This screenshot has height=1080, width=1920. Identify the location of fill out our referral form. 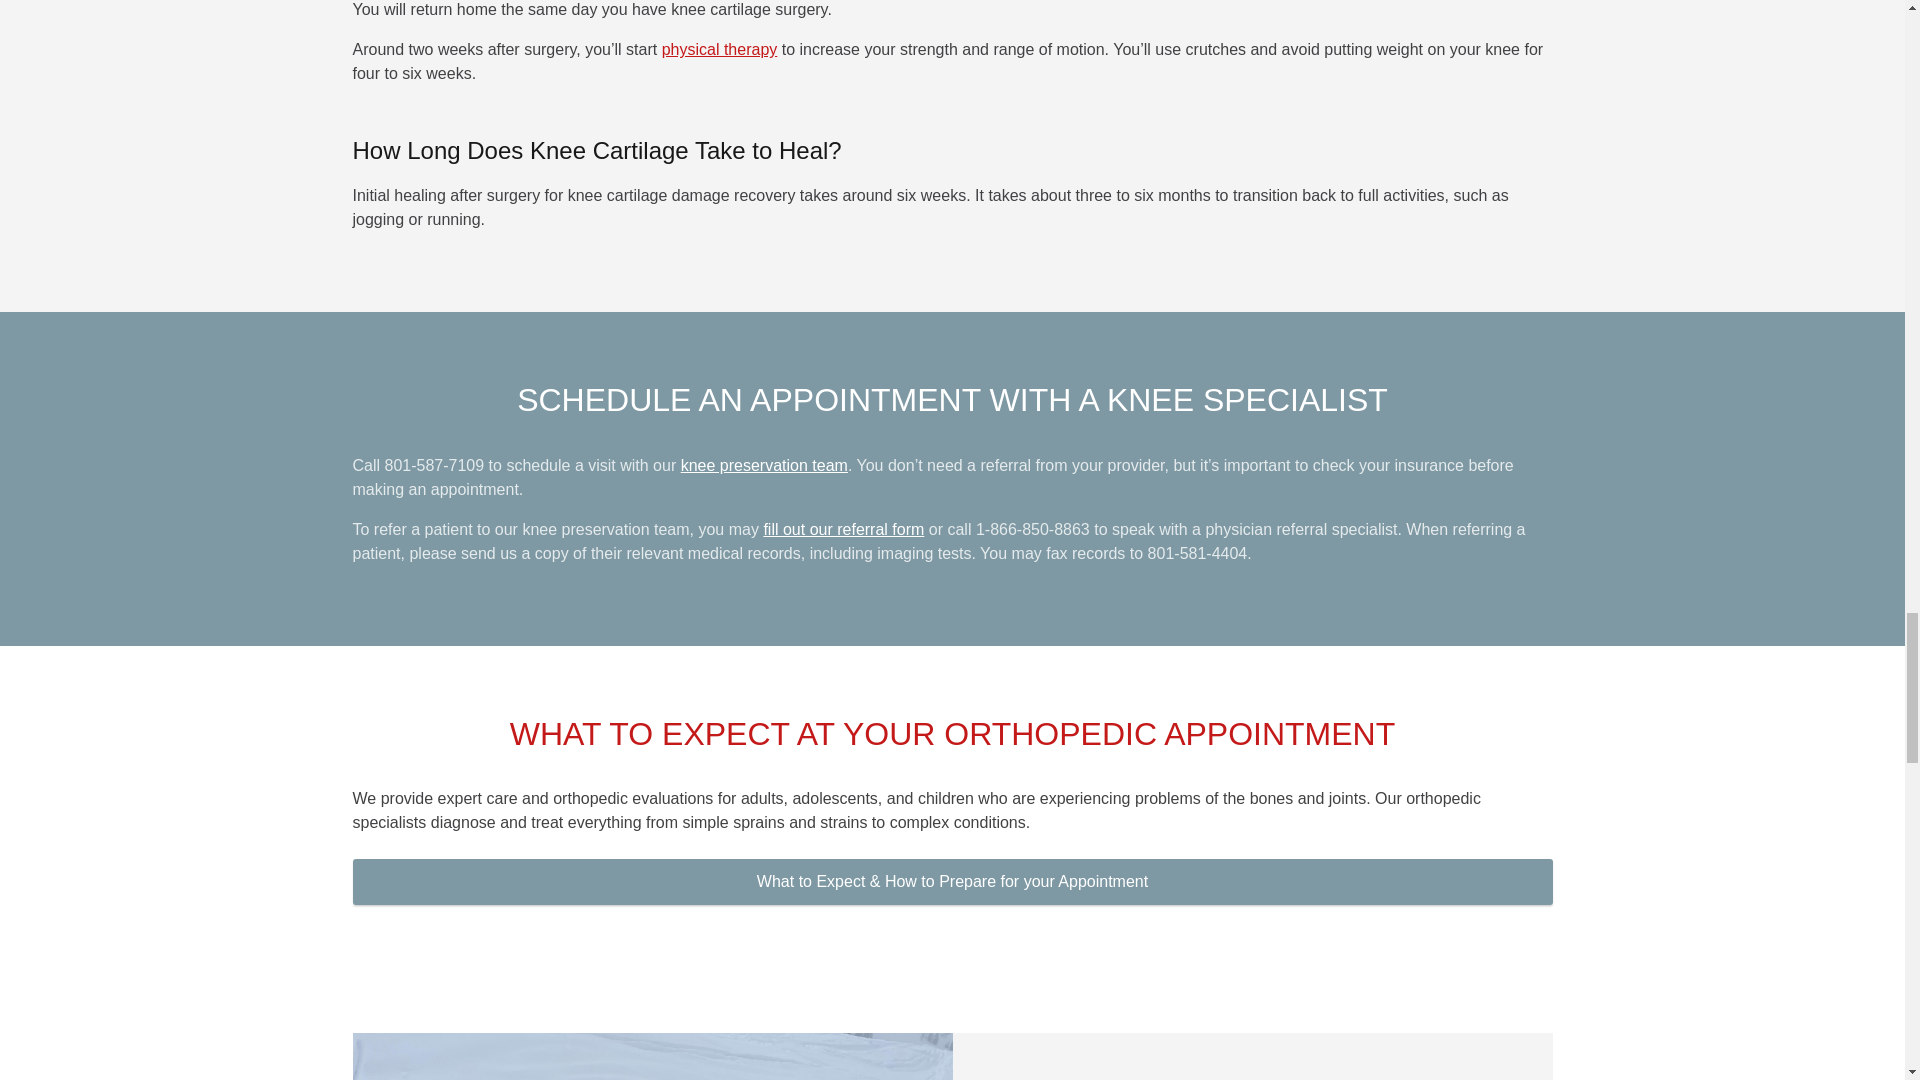
(842, 528).